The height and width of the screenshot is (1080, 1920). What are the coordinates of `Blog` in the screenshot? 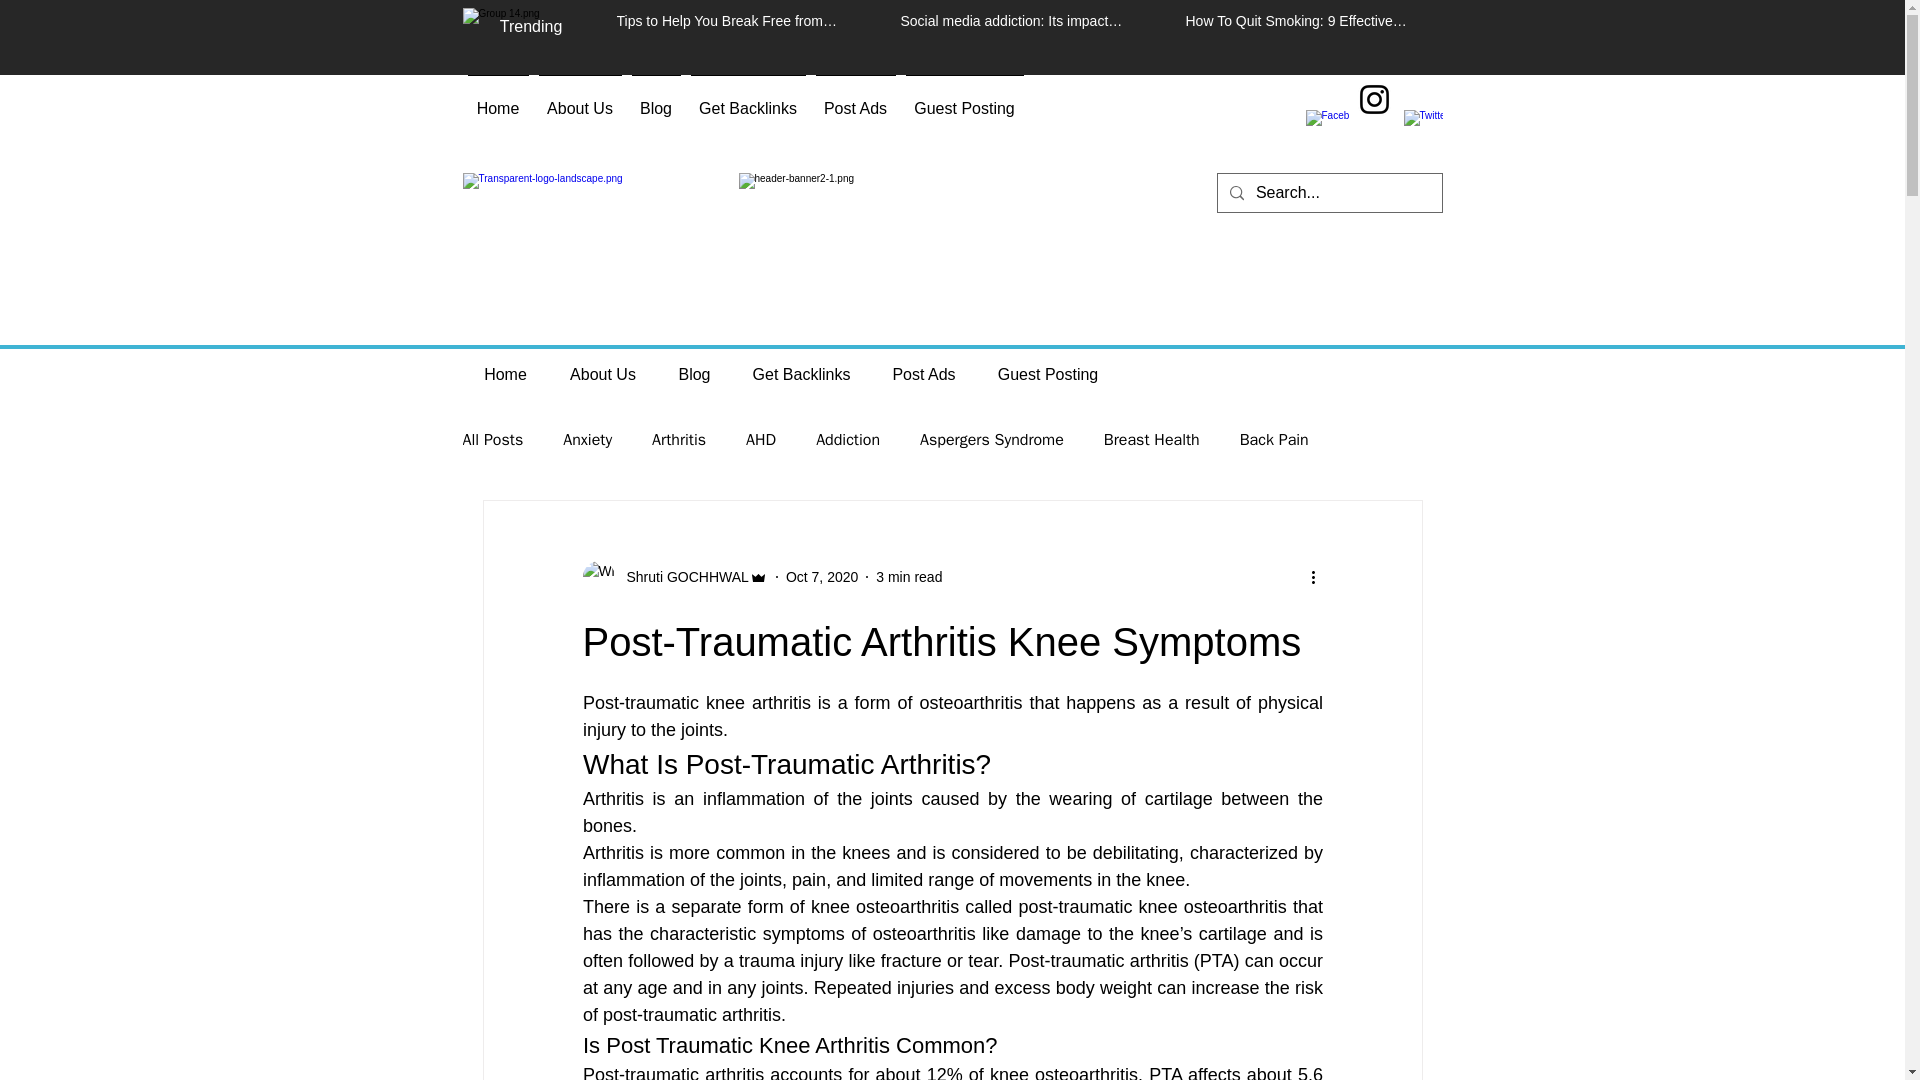 It's located at (694, 374).